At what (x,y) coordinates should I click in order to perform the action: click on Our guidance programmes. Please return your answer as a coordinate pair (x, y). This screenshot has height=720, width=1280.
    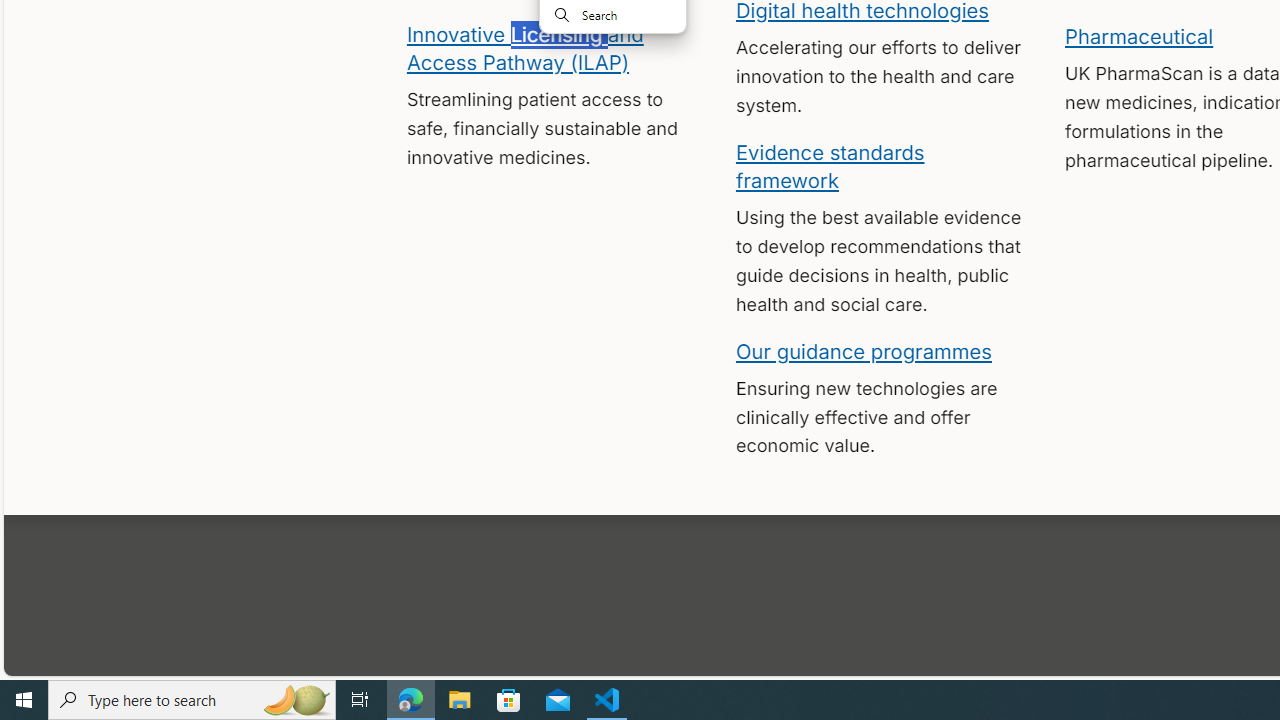
    Looking at the image, I should click on (864, 350).